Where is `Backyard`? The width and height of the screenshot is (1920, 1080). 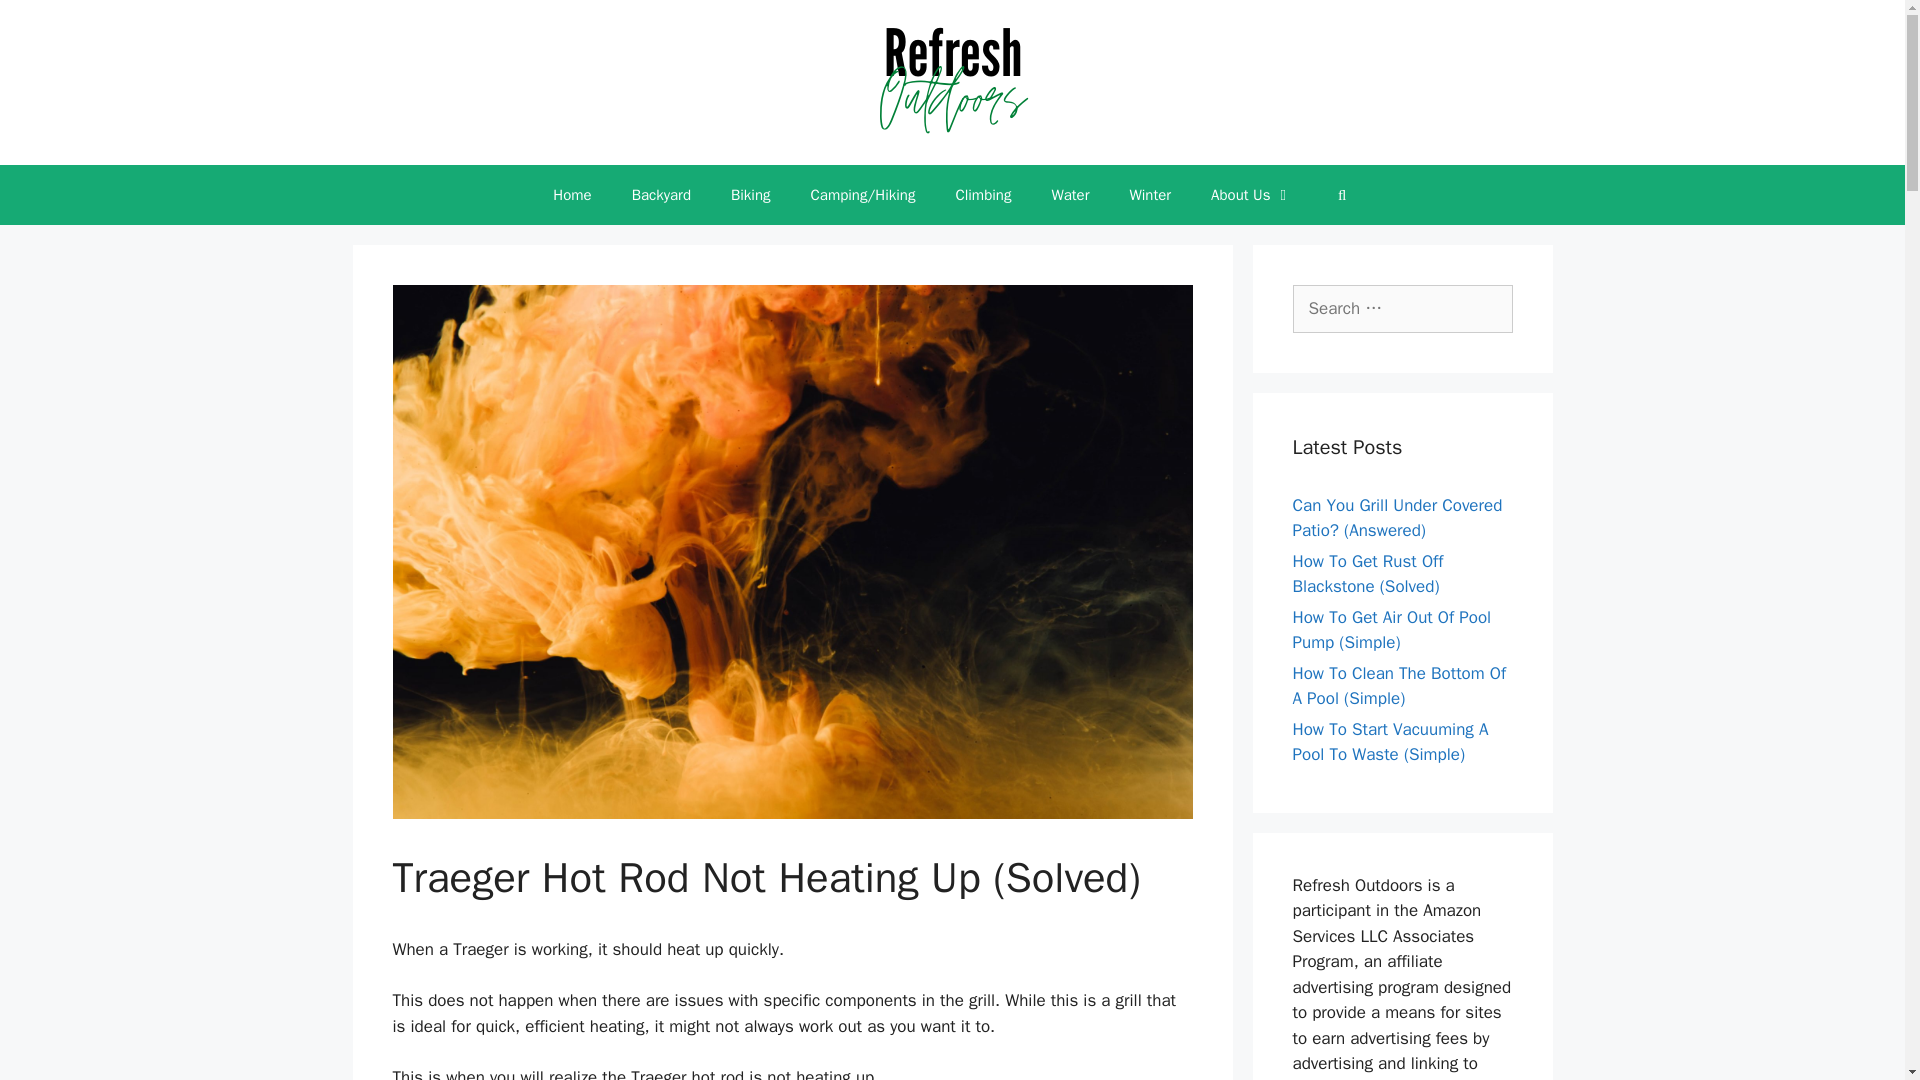
Backyard is located at coordinates (661, 194).